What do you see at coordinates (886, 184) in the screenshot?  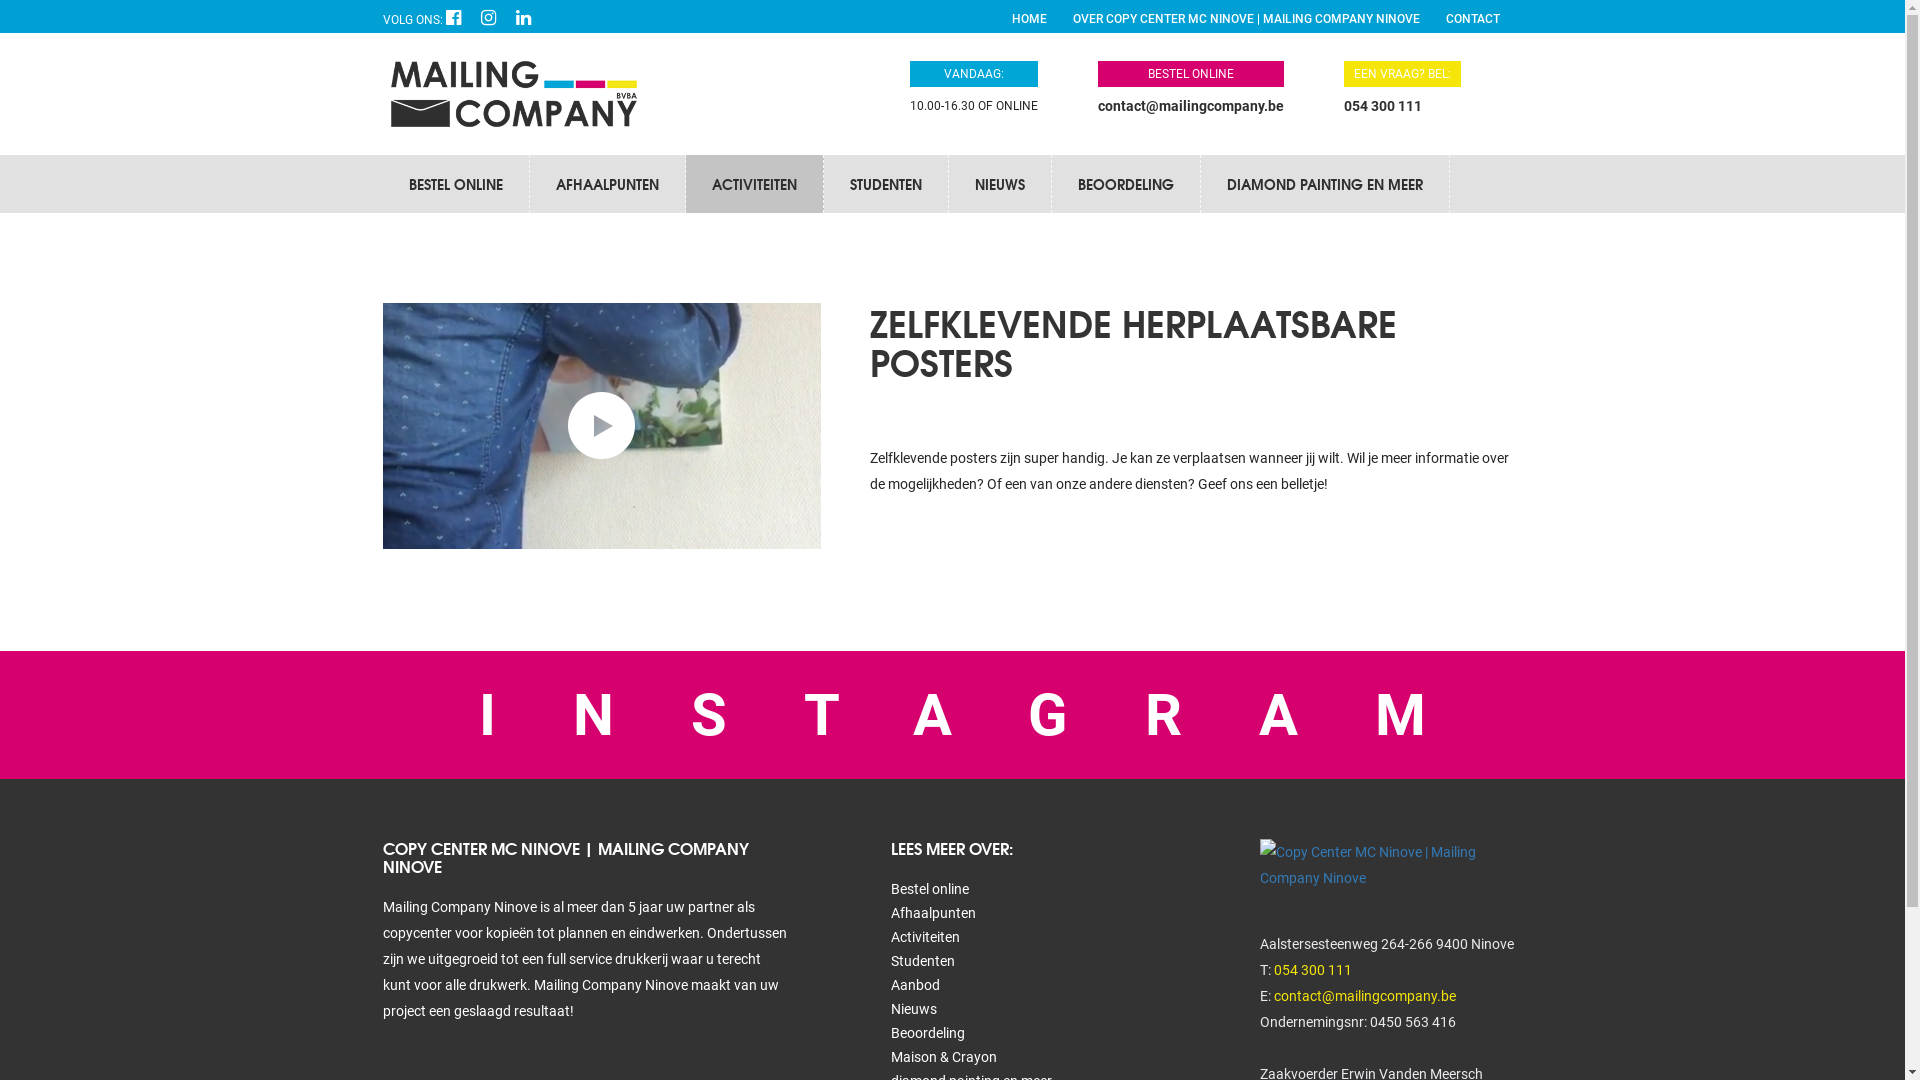 I see `STUDENTEN` at bounding box center [886, 184].